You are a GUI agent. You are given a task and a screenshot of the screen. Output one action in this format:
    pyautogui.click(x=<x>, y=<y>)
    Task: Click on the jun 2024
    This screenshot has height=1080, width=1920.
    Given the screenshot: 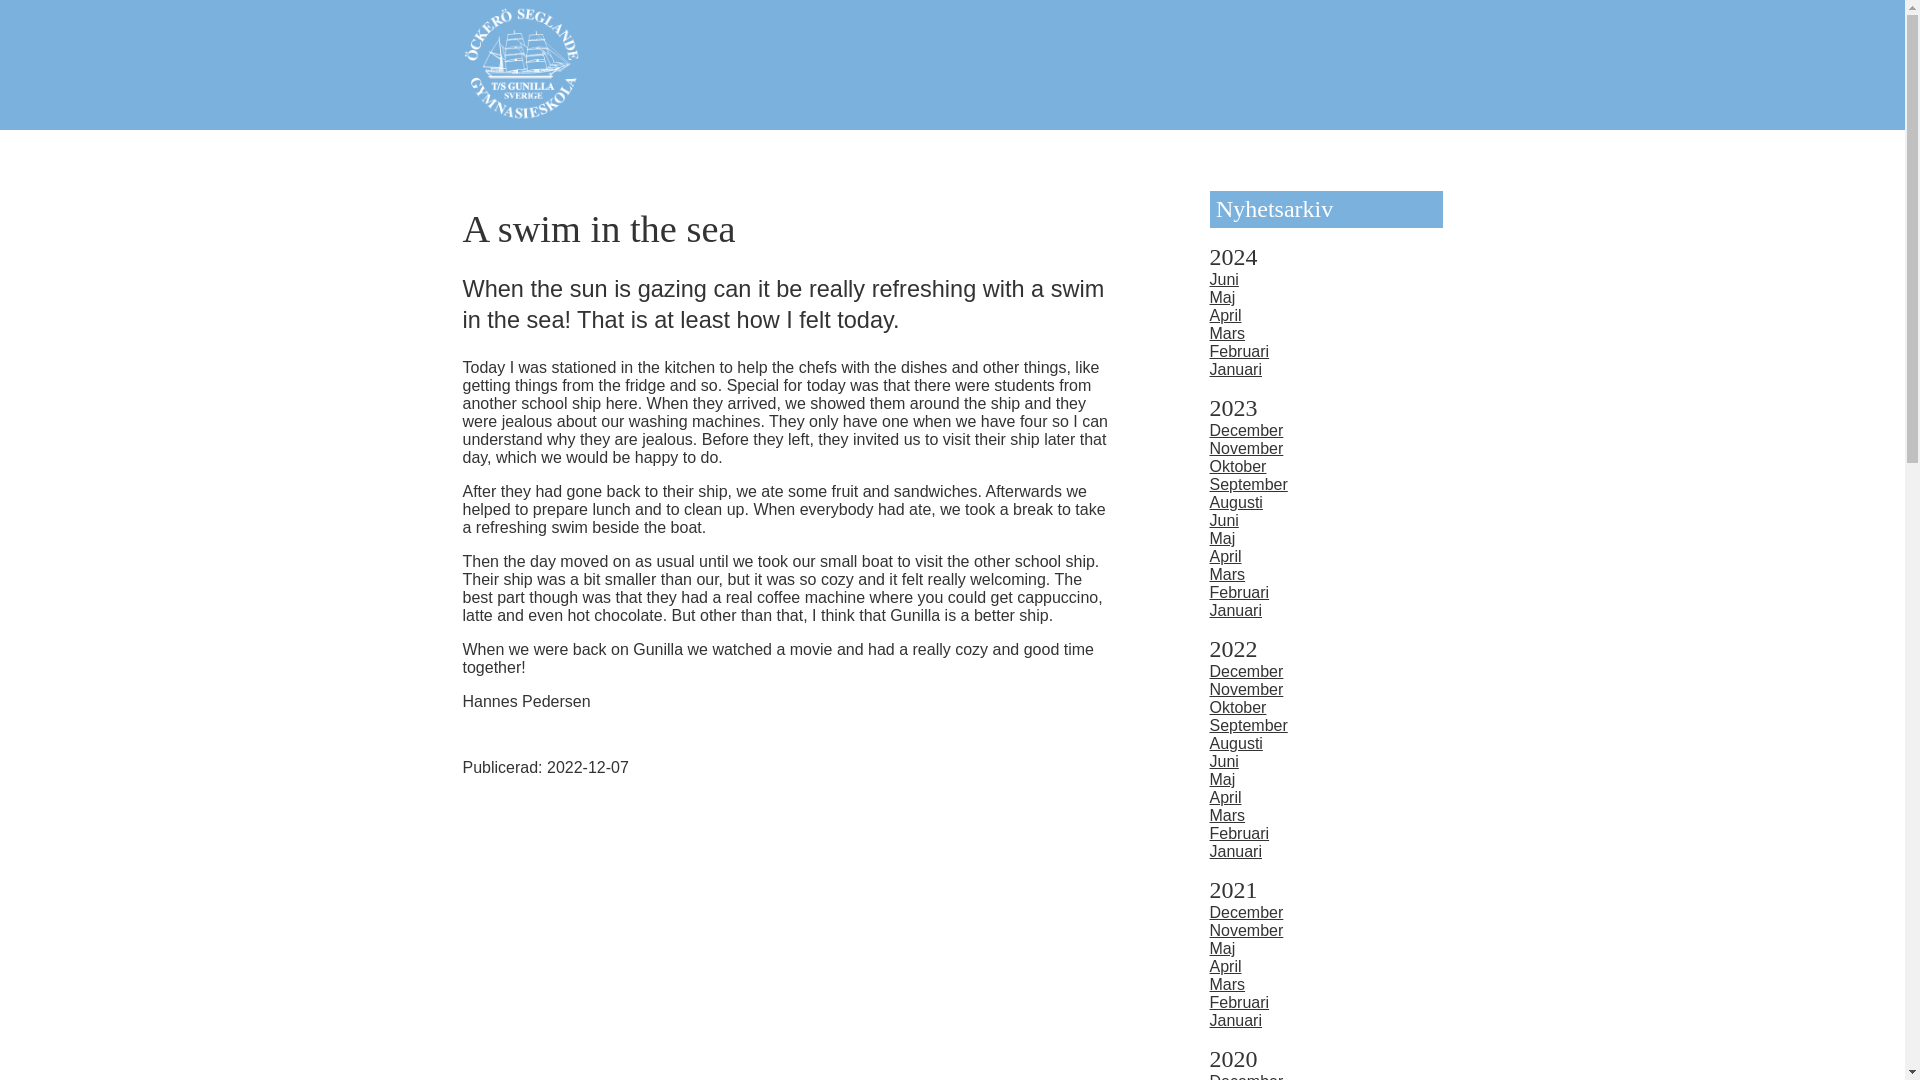 What is the action you would take?
    pyautogui.click(x=1224, y=280)
    